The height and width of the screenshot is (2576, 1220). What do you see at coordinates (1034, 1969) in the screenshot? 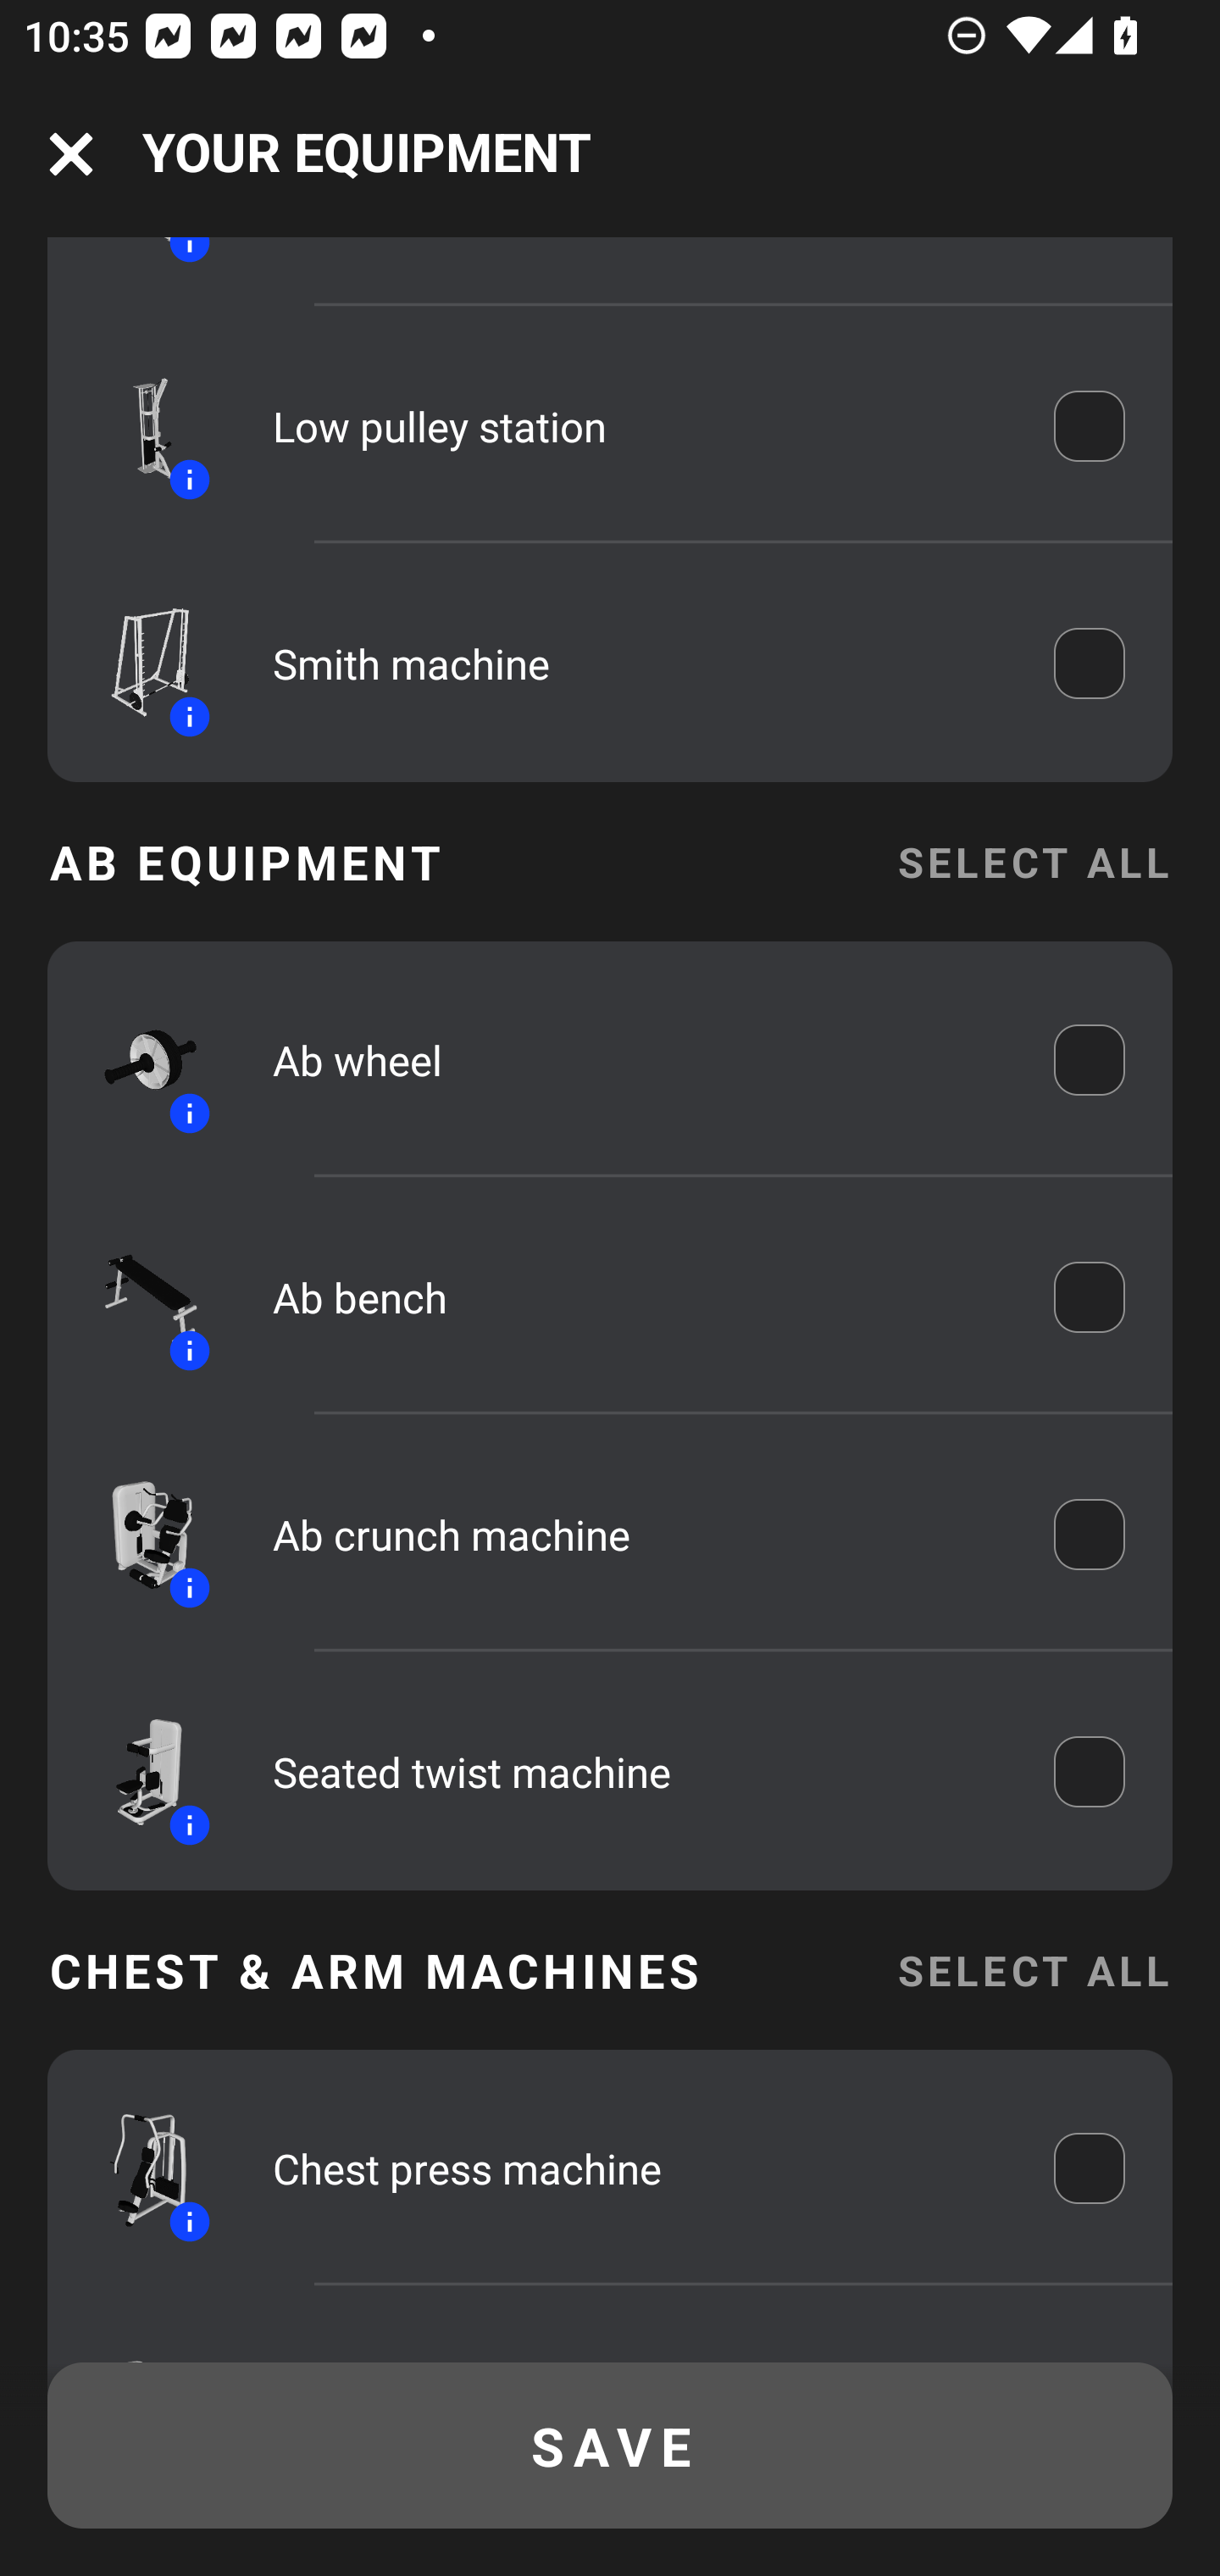
I see `SELECT ALL` at bounding box center [1034, 1969].